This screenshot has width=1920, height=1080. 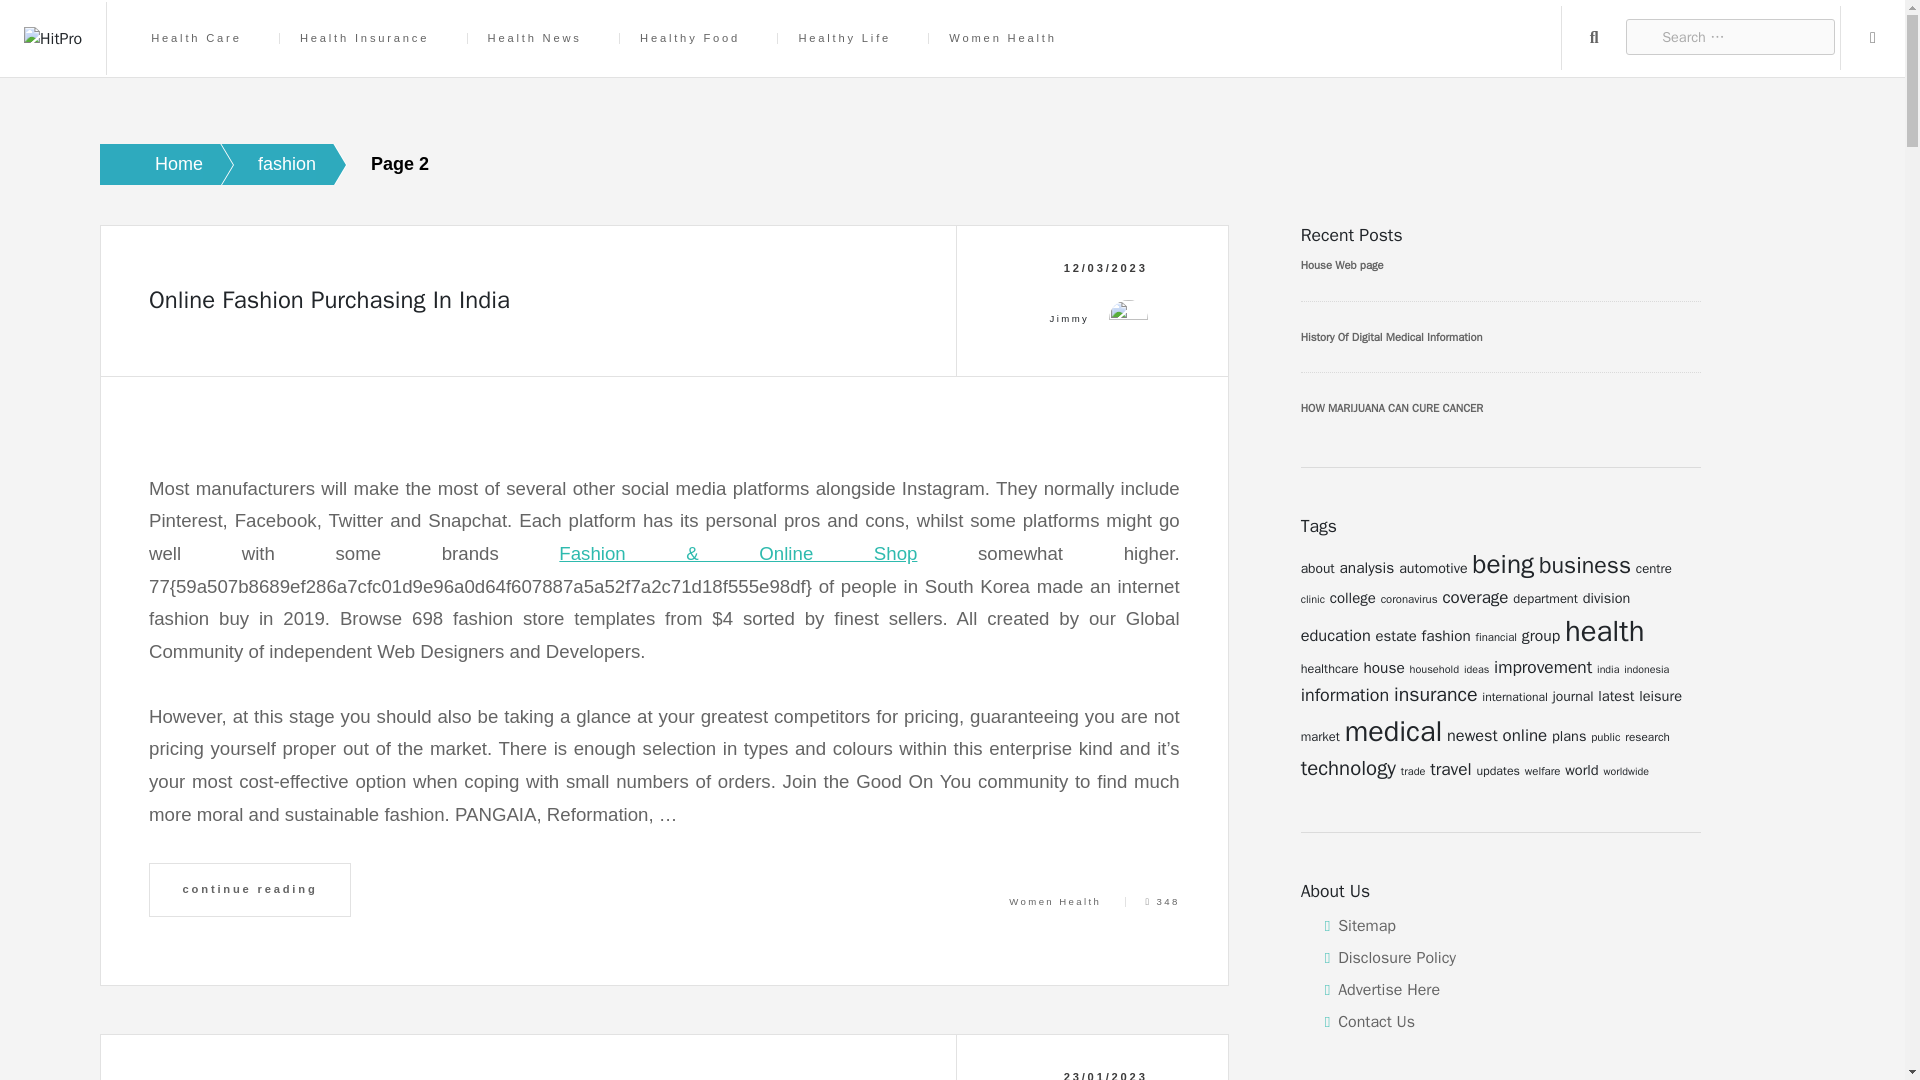 What do you see at coordinates (250, 889) in the screenshot?
I see `continue reading` at bounding box center [250, 889].